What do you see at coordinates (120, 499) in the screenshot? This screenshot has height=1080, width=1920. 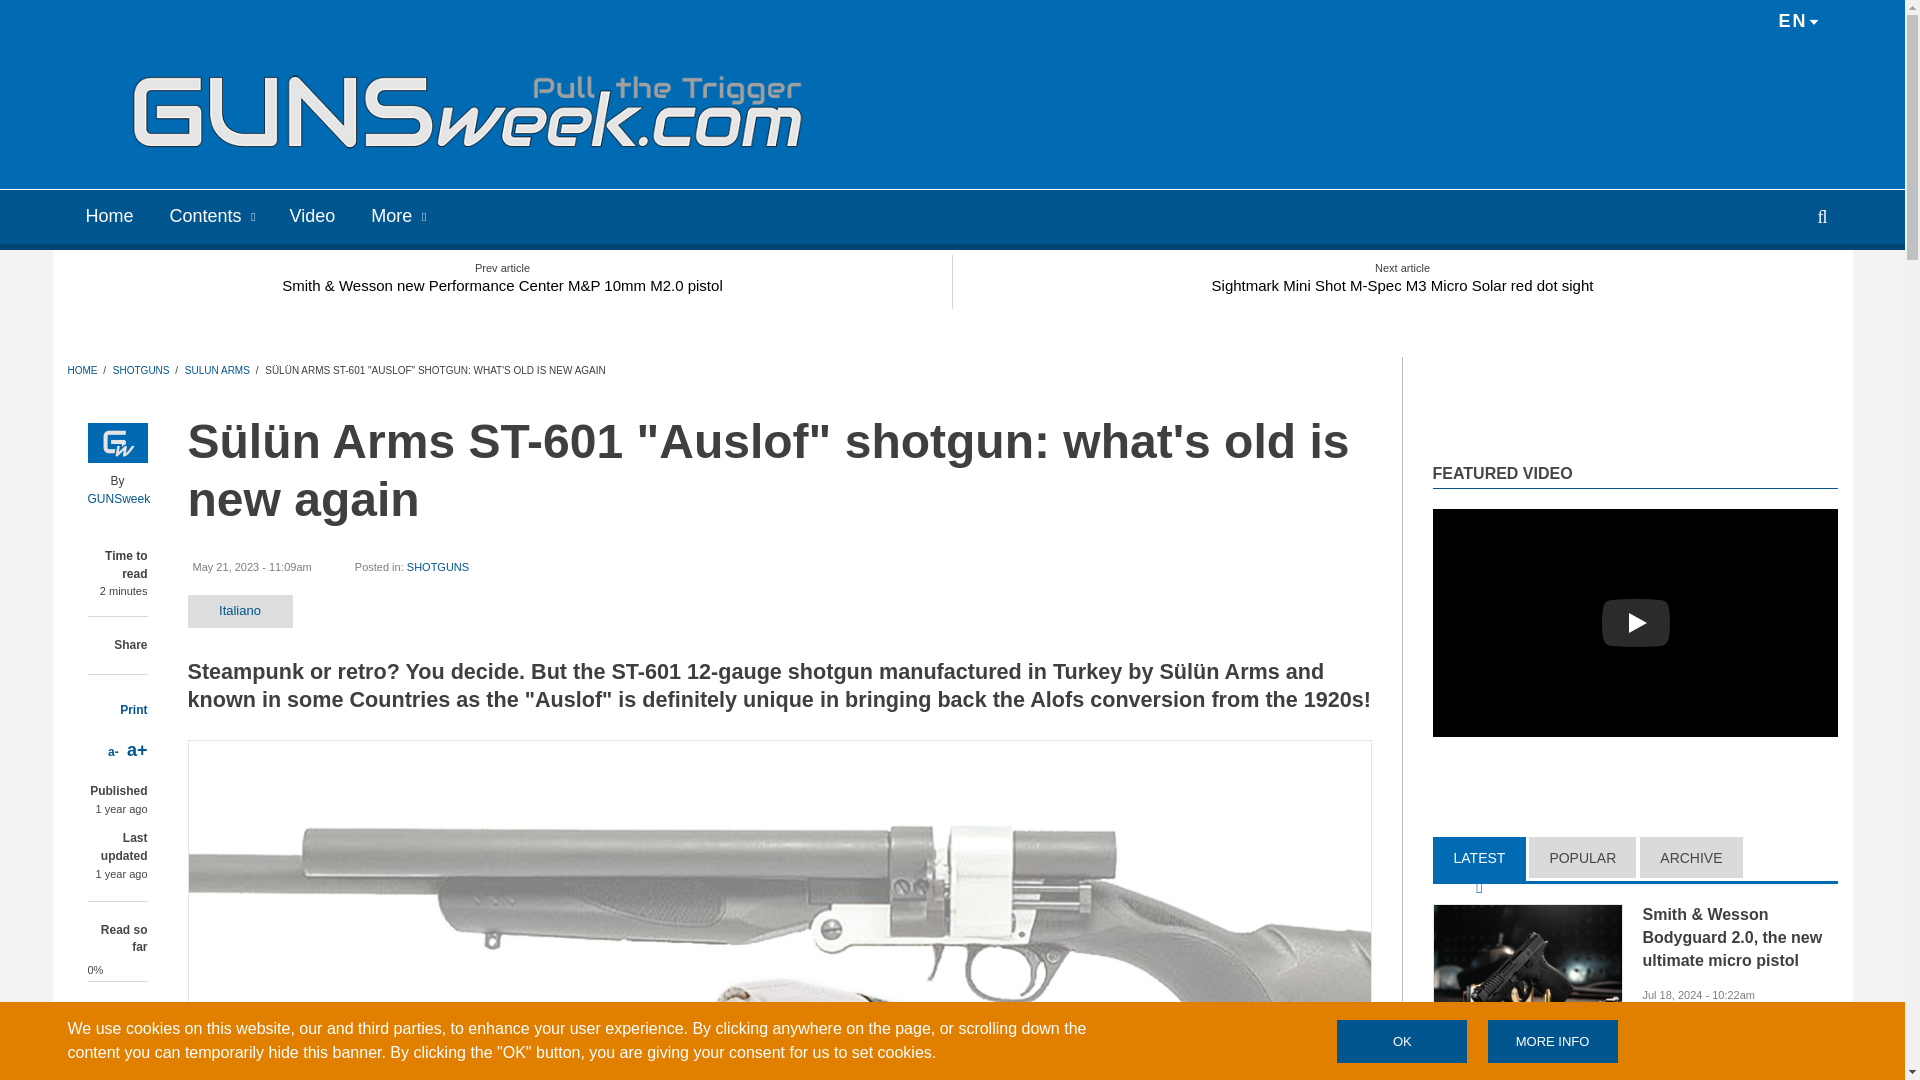 I see `GUNSweek` at bounding box center [120, 499].